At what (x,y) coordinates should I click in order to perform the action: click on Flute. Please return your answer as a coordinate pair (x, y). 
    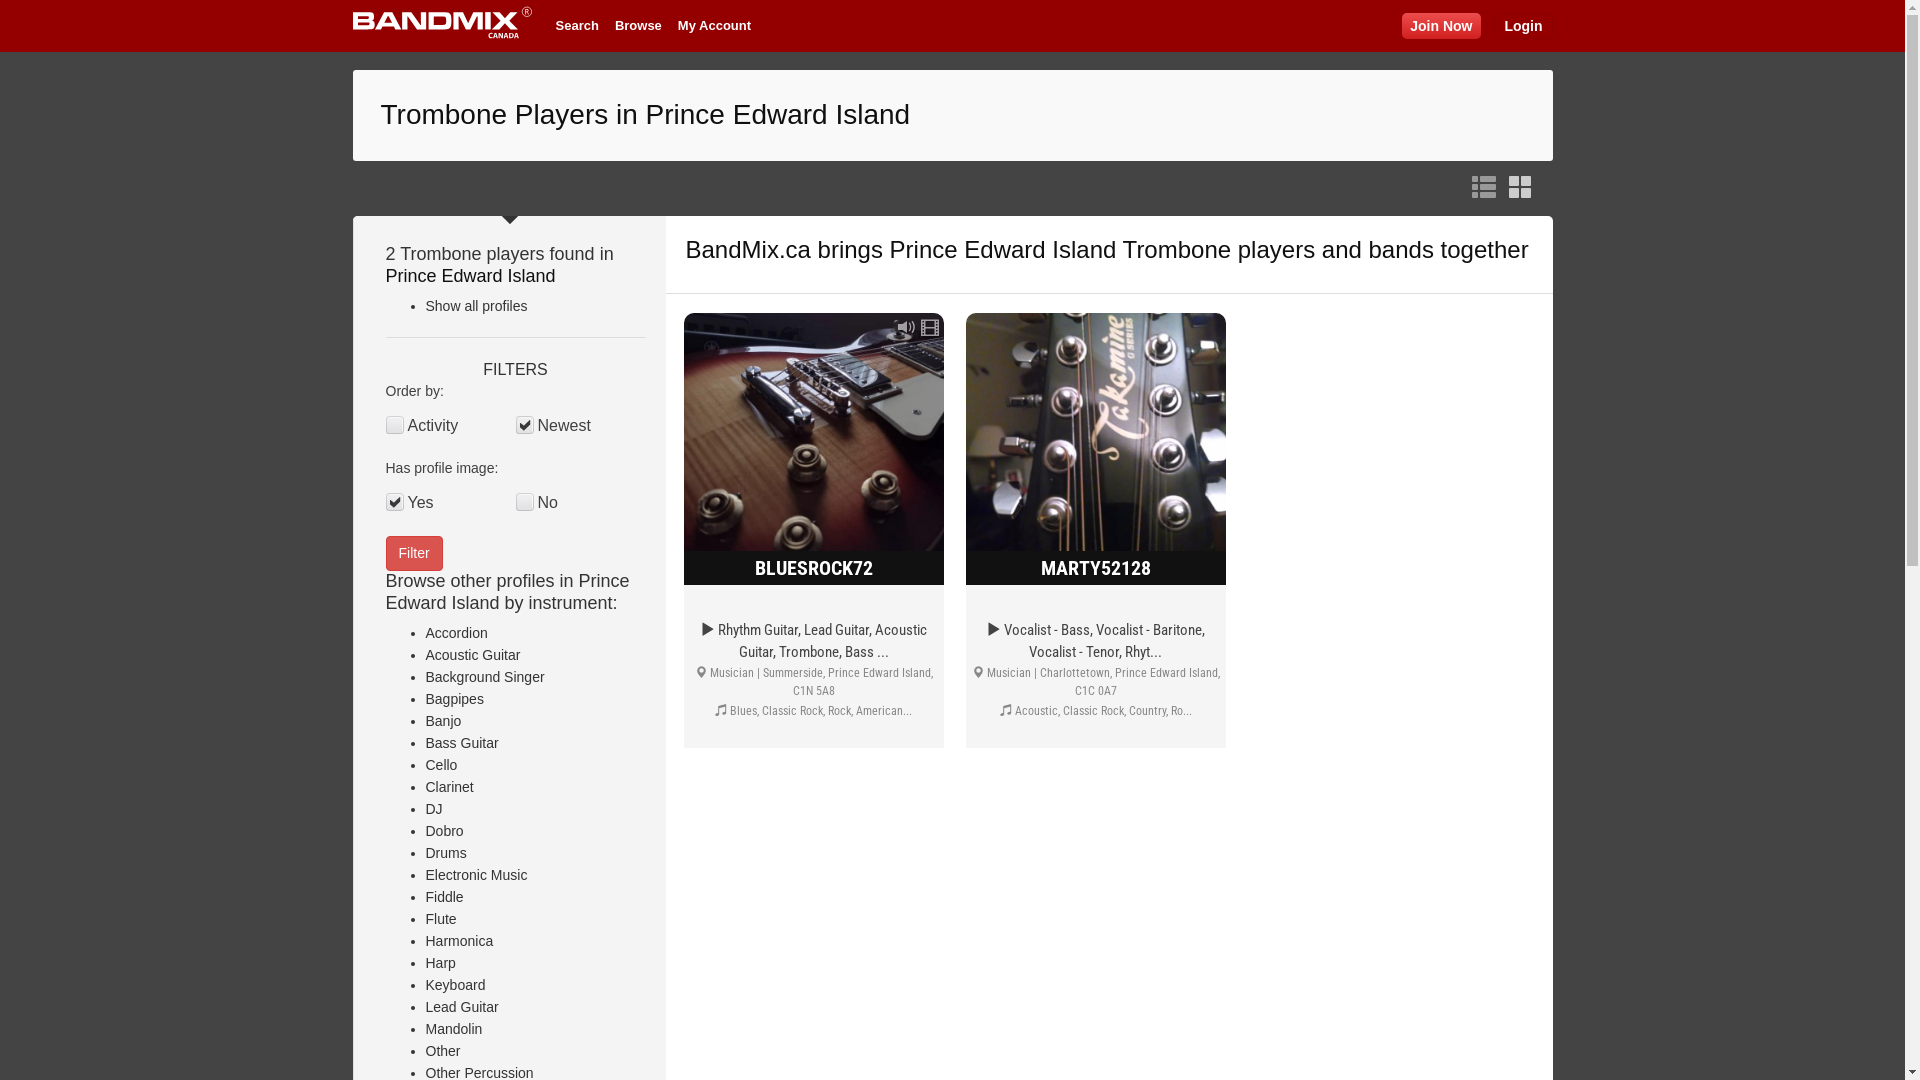
    Looking at the image, I should click on (442, 919).